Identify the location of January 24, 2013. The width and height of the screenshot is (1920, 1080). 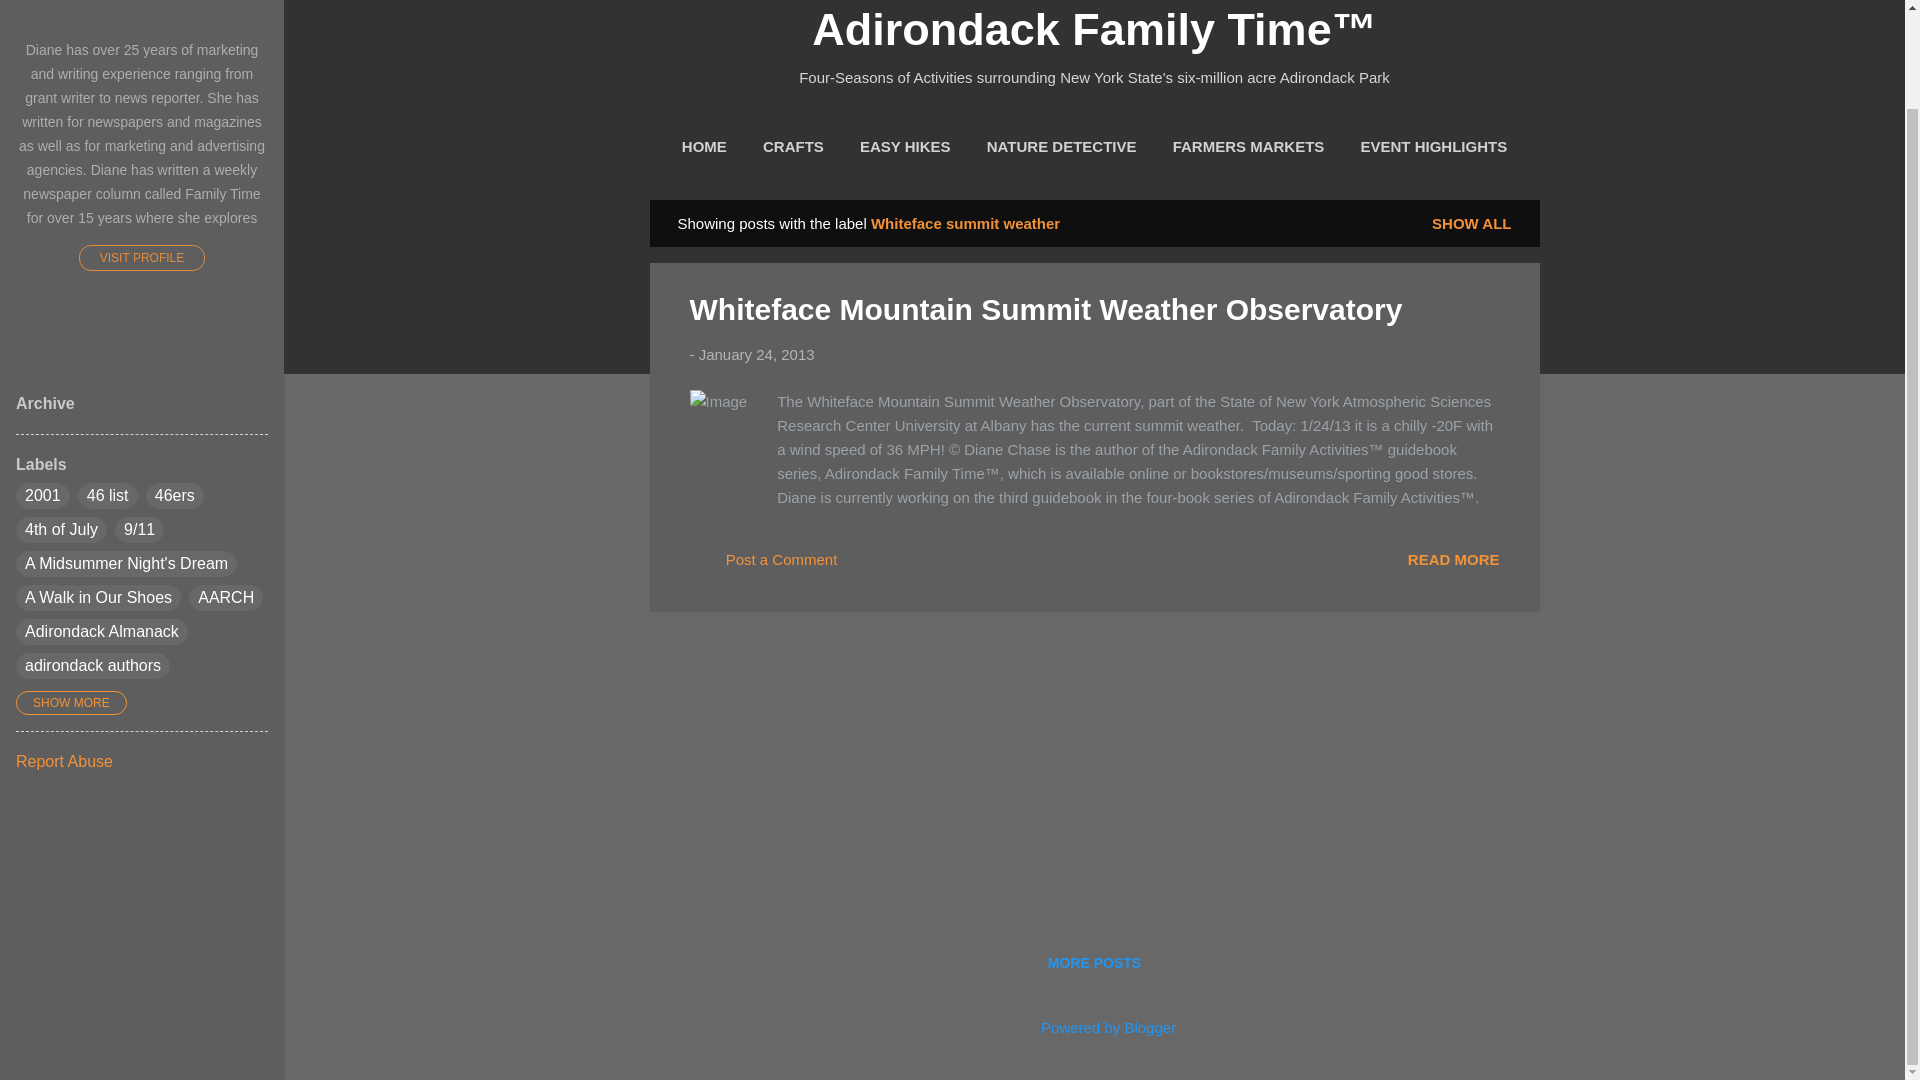
(756, 354).